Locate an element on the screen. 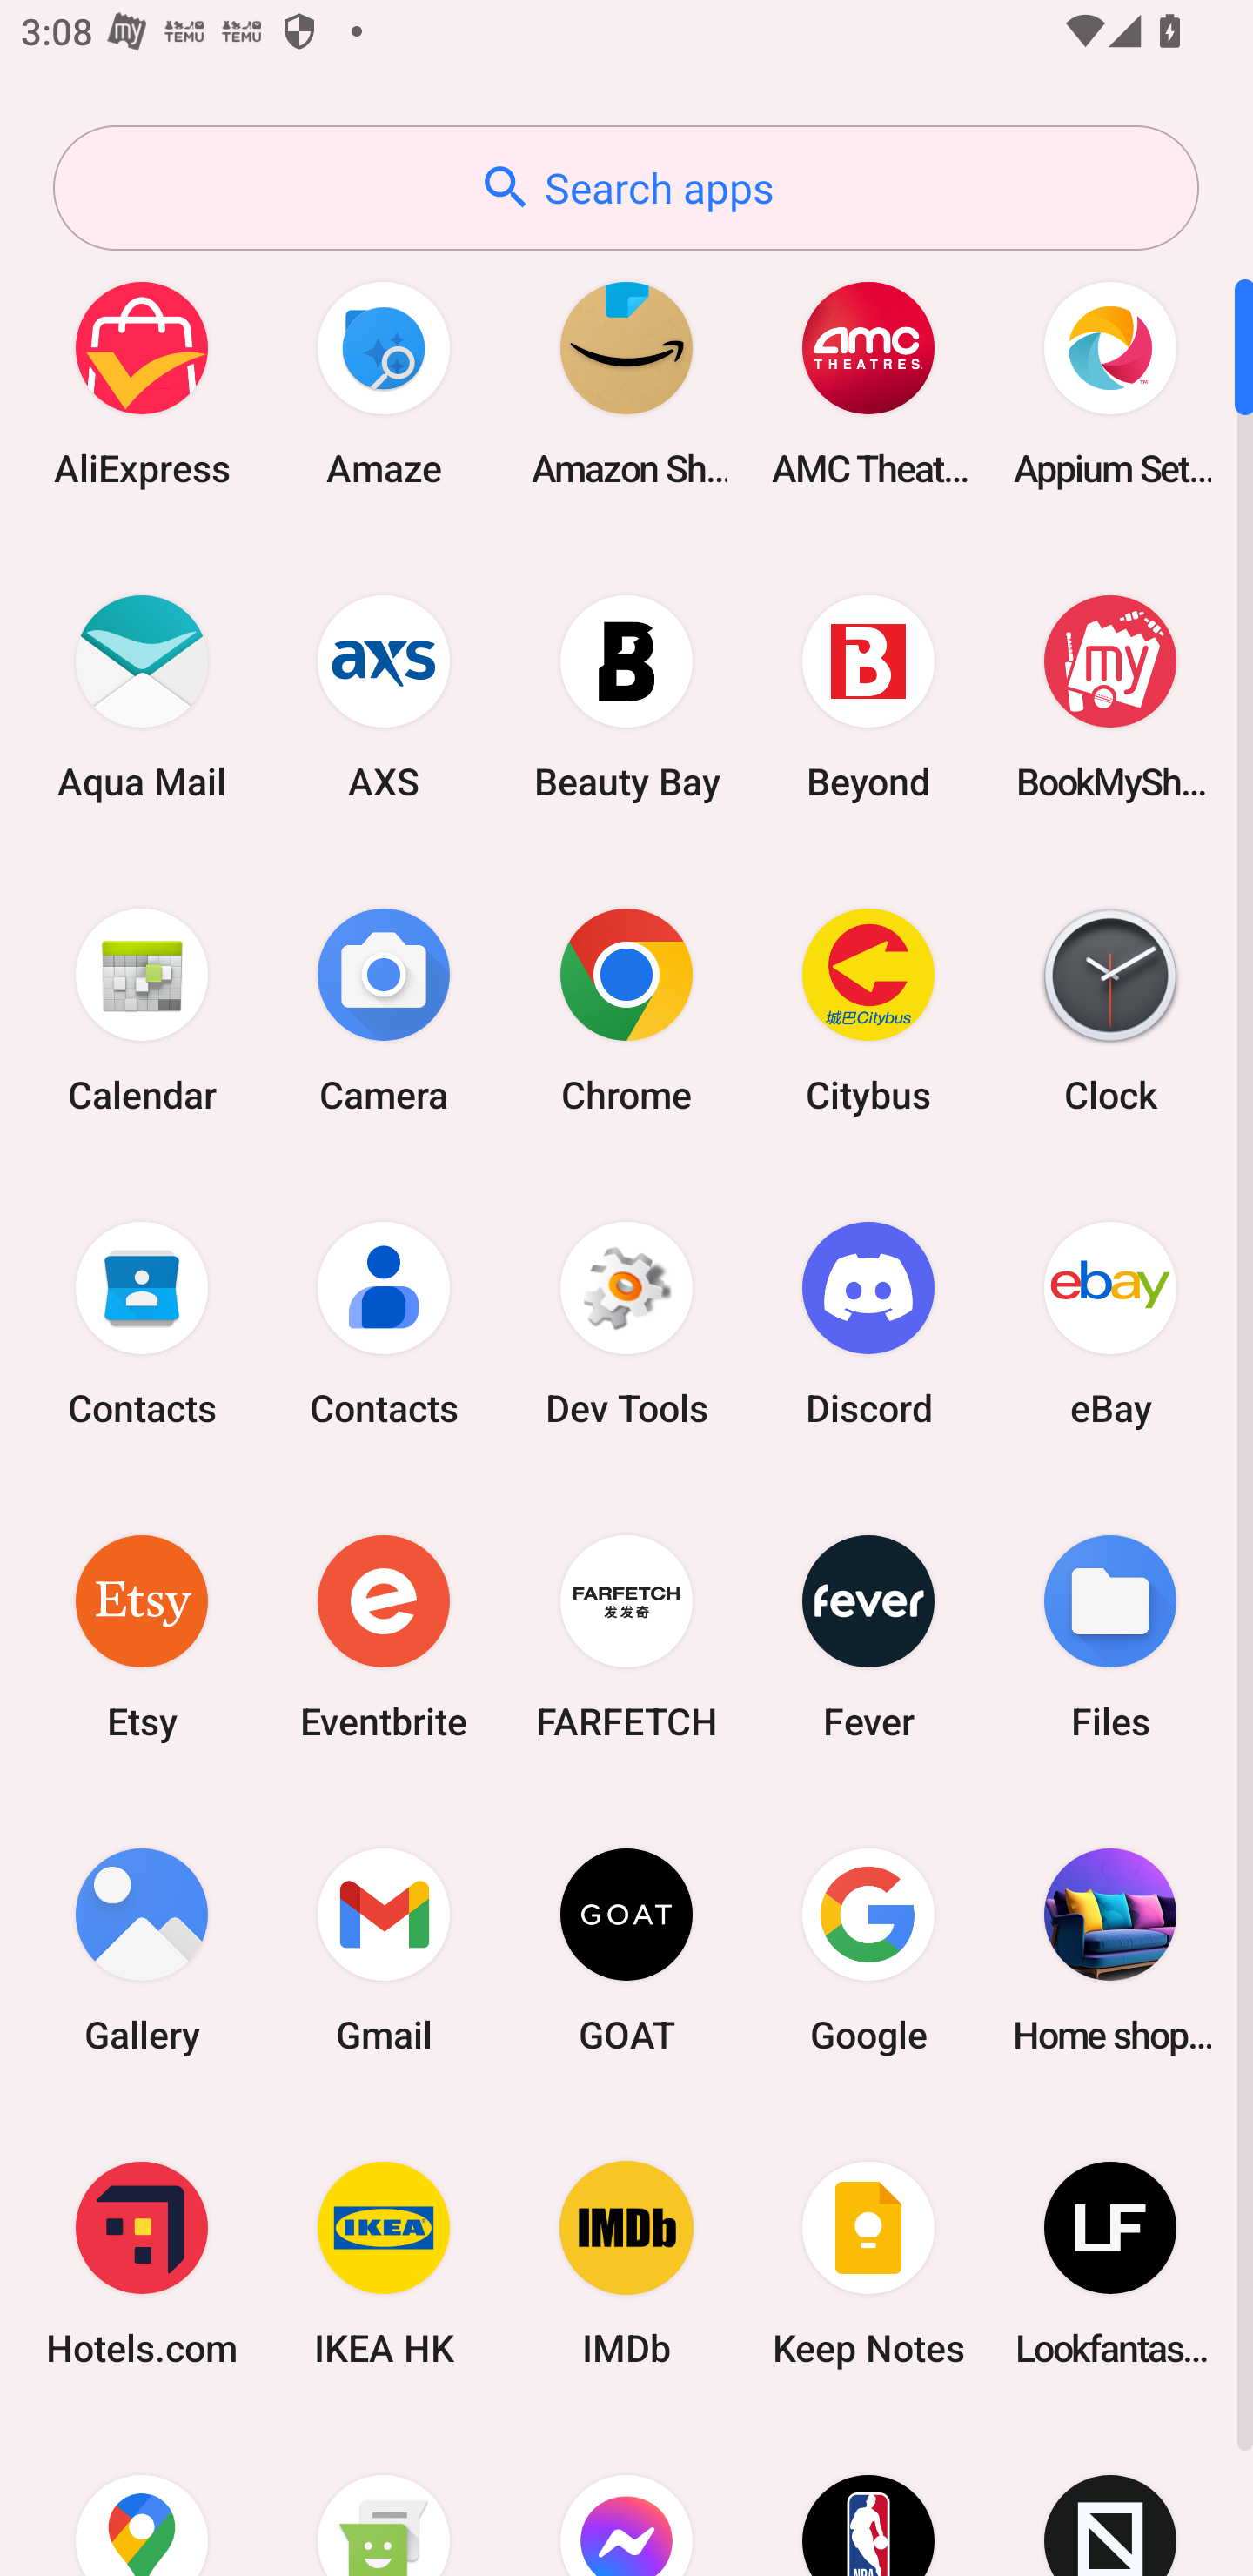 The height and width of the screenshot is (2576, 1253). FARFETCH is located at coordinates (626, 1636).